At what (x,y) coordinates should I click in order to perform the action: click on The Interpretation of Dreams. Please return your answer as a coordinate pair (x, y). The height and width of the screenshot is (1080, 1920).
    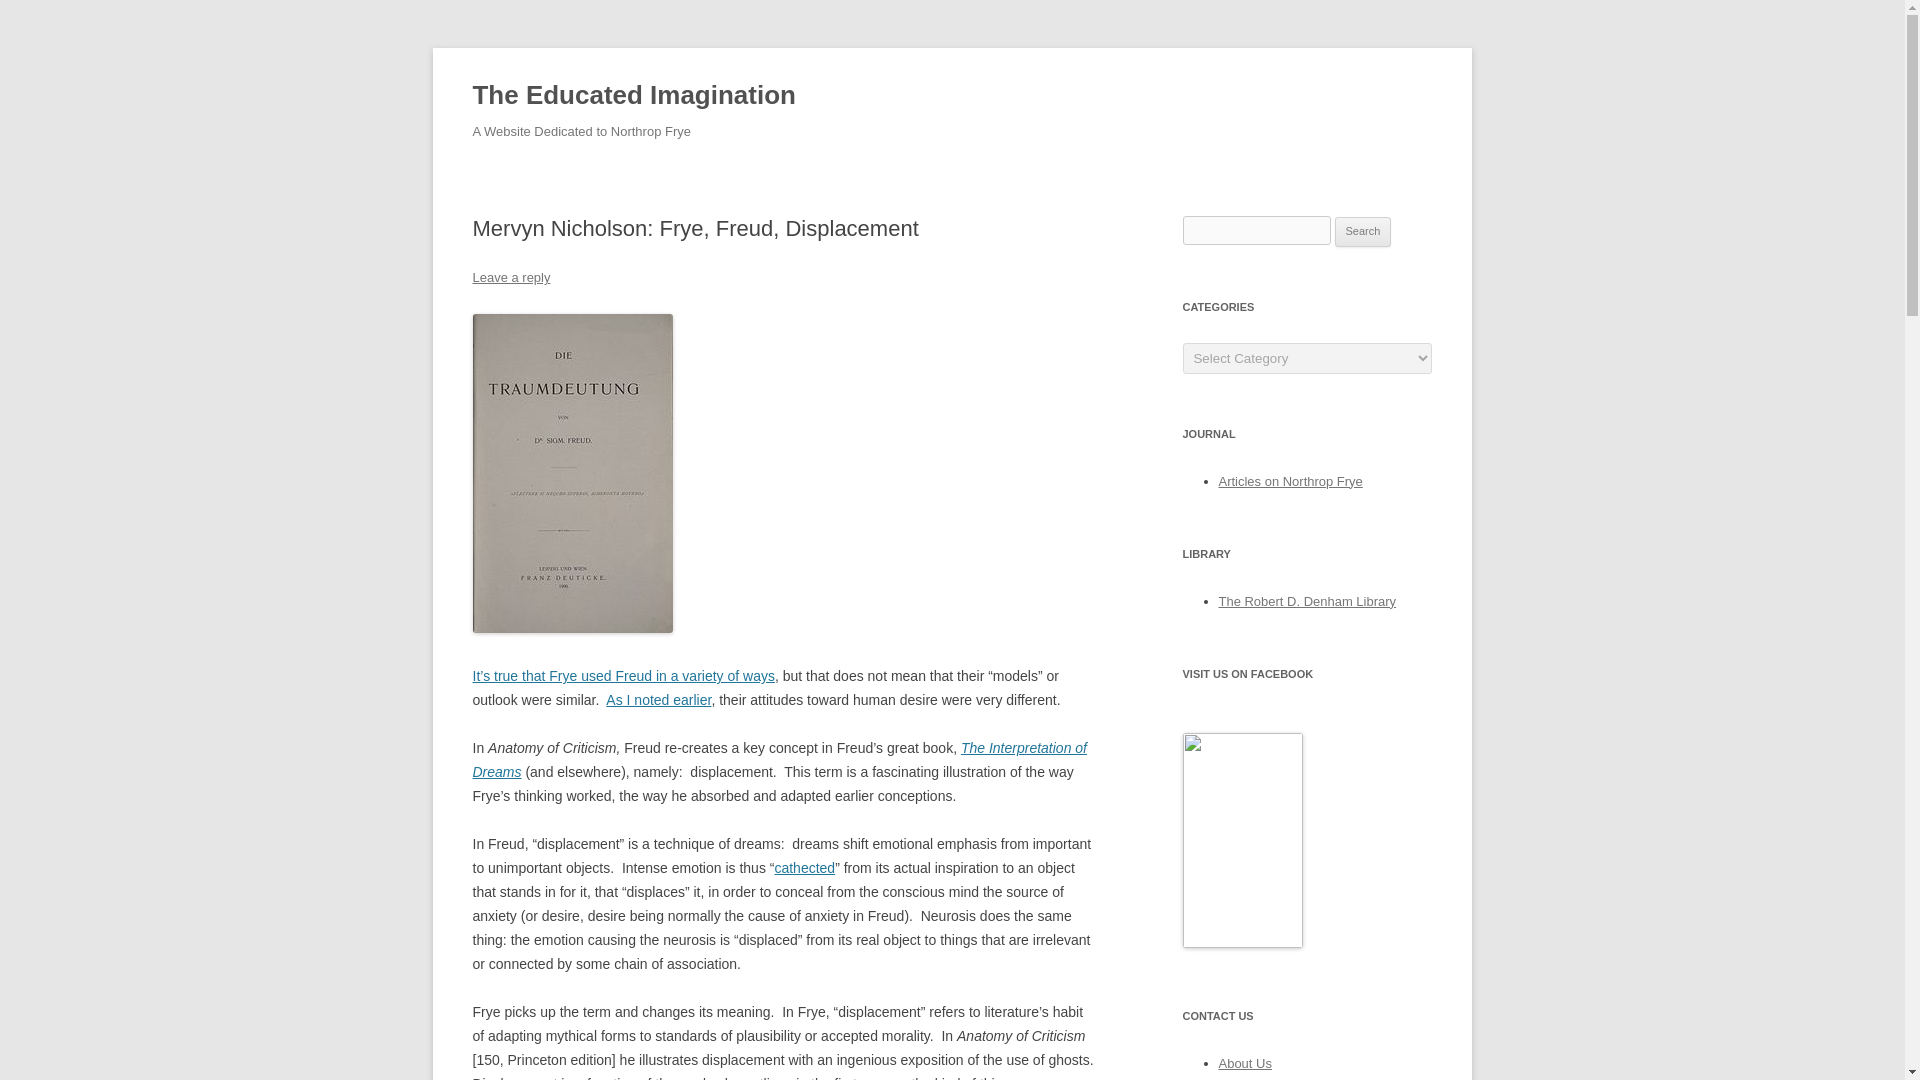
    Looking at the image, I should click on (779, 759).